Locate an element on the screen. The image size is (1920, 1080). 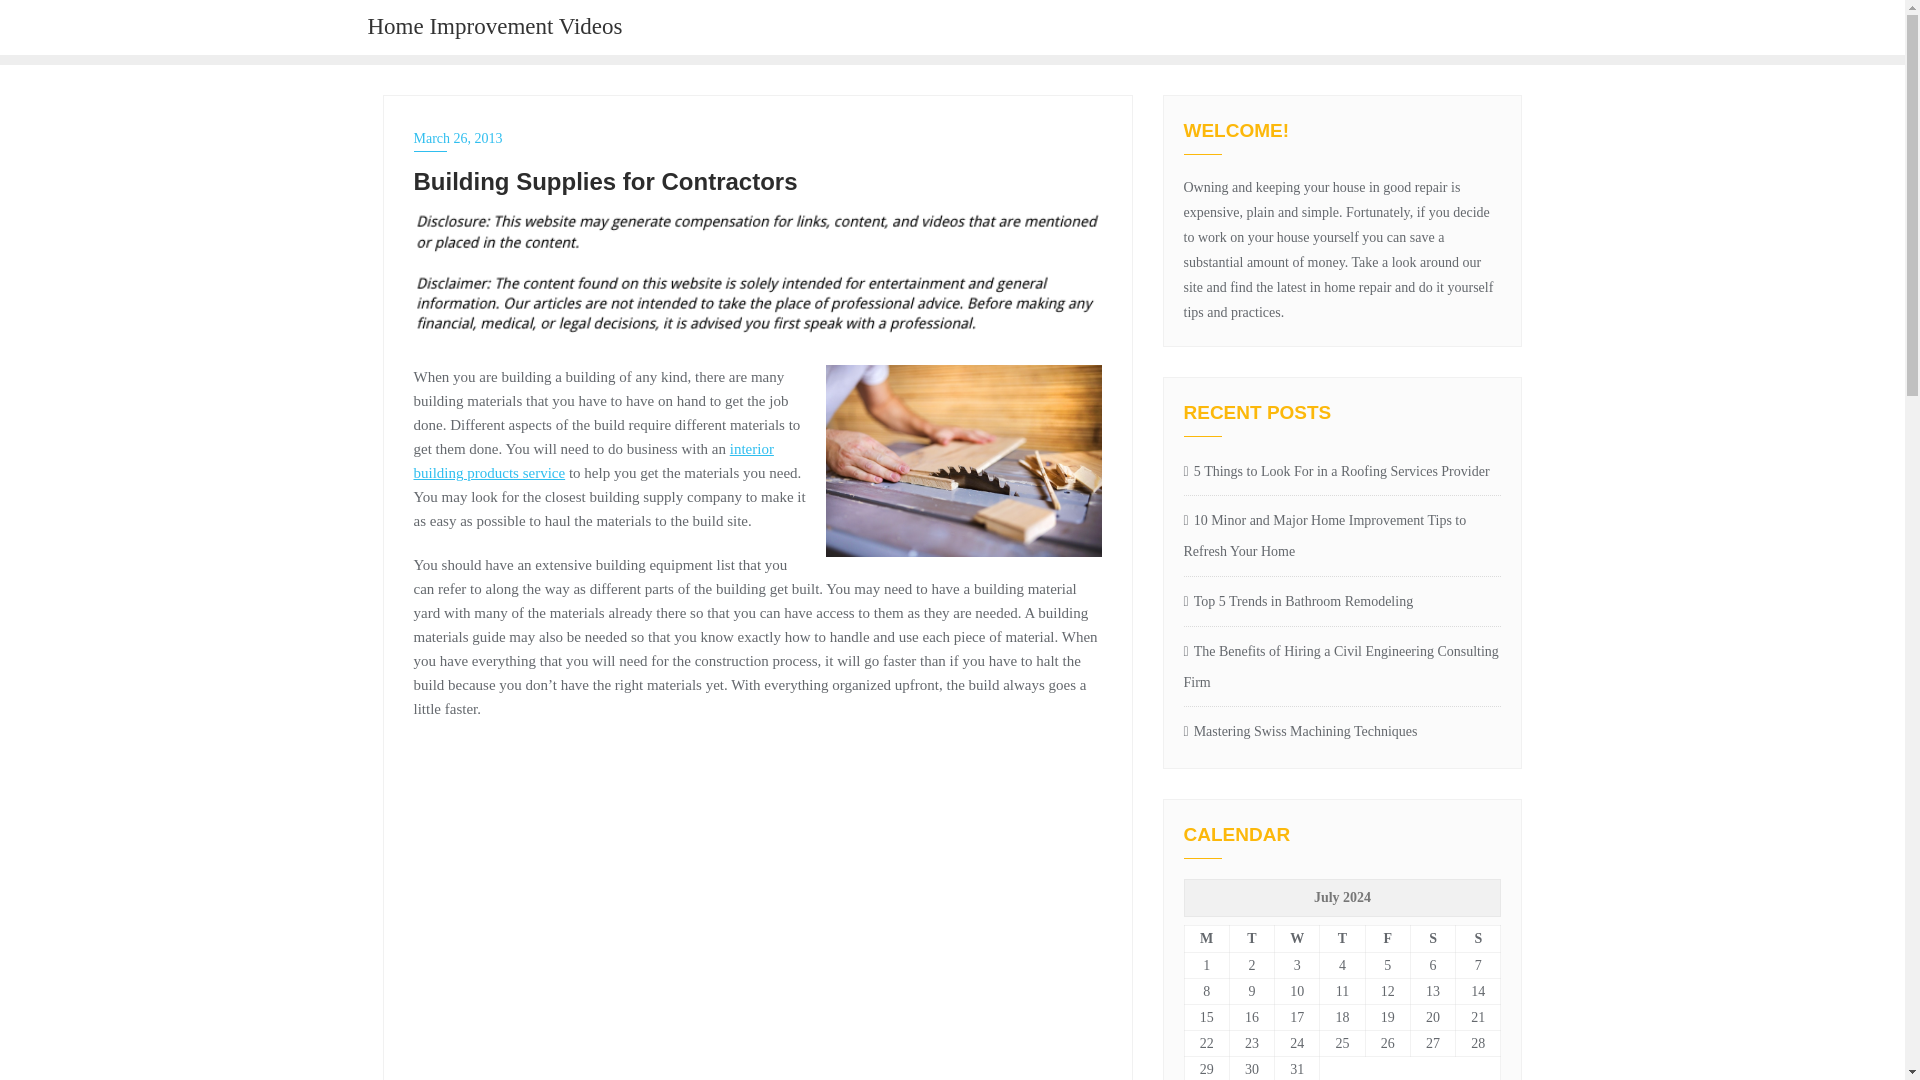
Mastering Swiss Machining Techniques is located at coordinates (1342, 732).